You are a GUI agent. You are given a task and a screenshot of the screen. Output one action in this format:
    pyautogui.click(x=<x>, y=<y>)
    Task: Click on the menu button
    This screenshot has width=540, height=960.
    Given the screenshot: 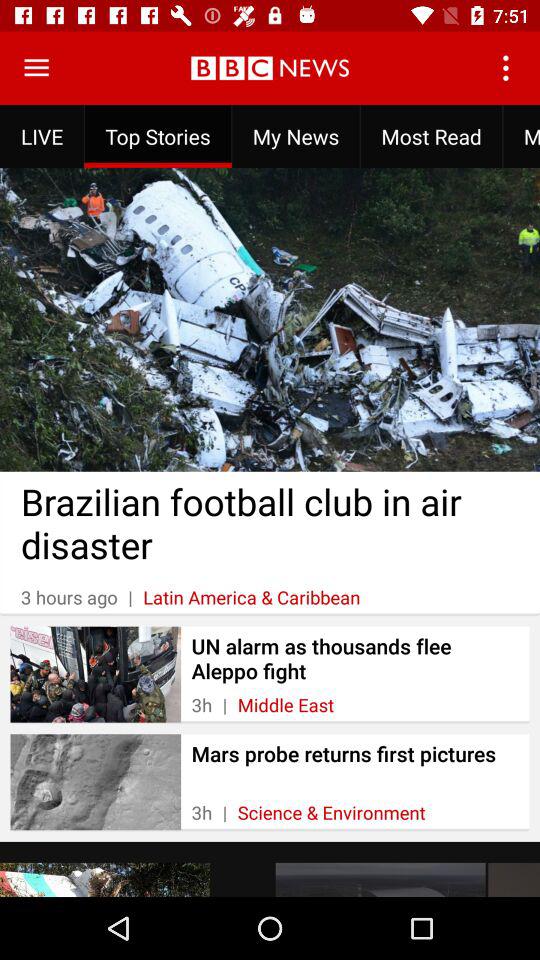 What is the action you would take?
    pyautogui.click(x=36, y=68)
    